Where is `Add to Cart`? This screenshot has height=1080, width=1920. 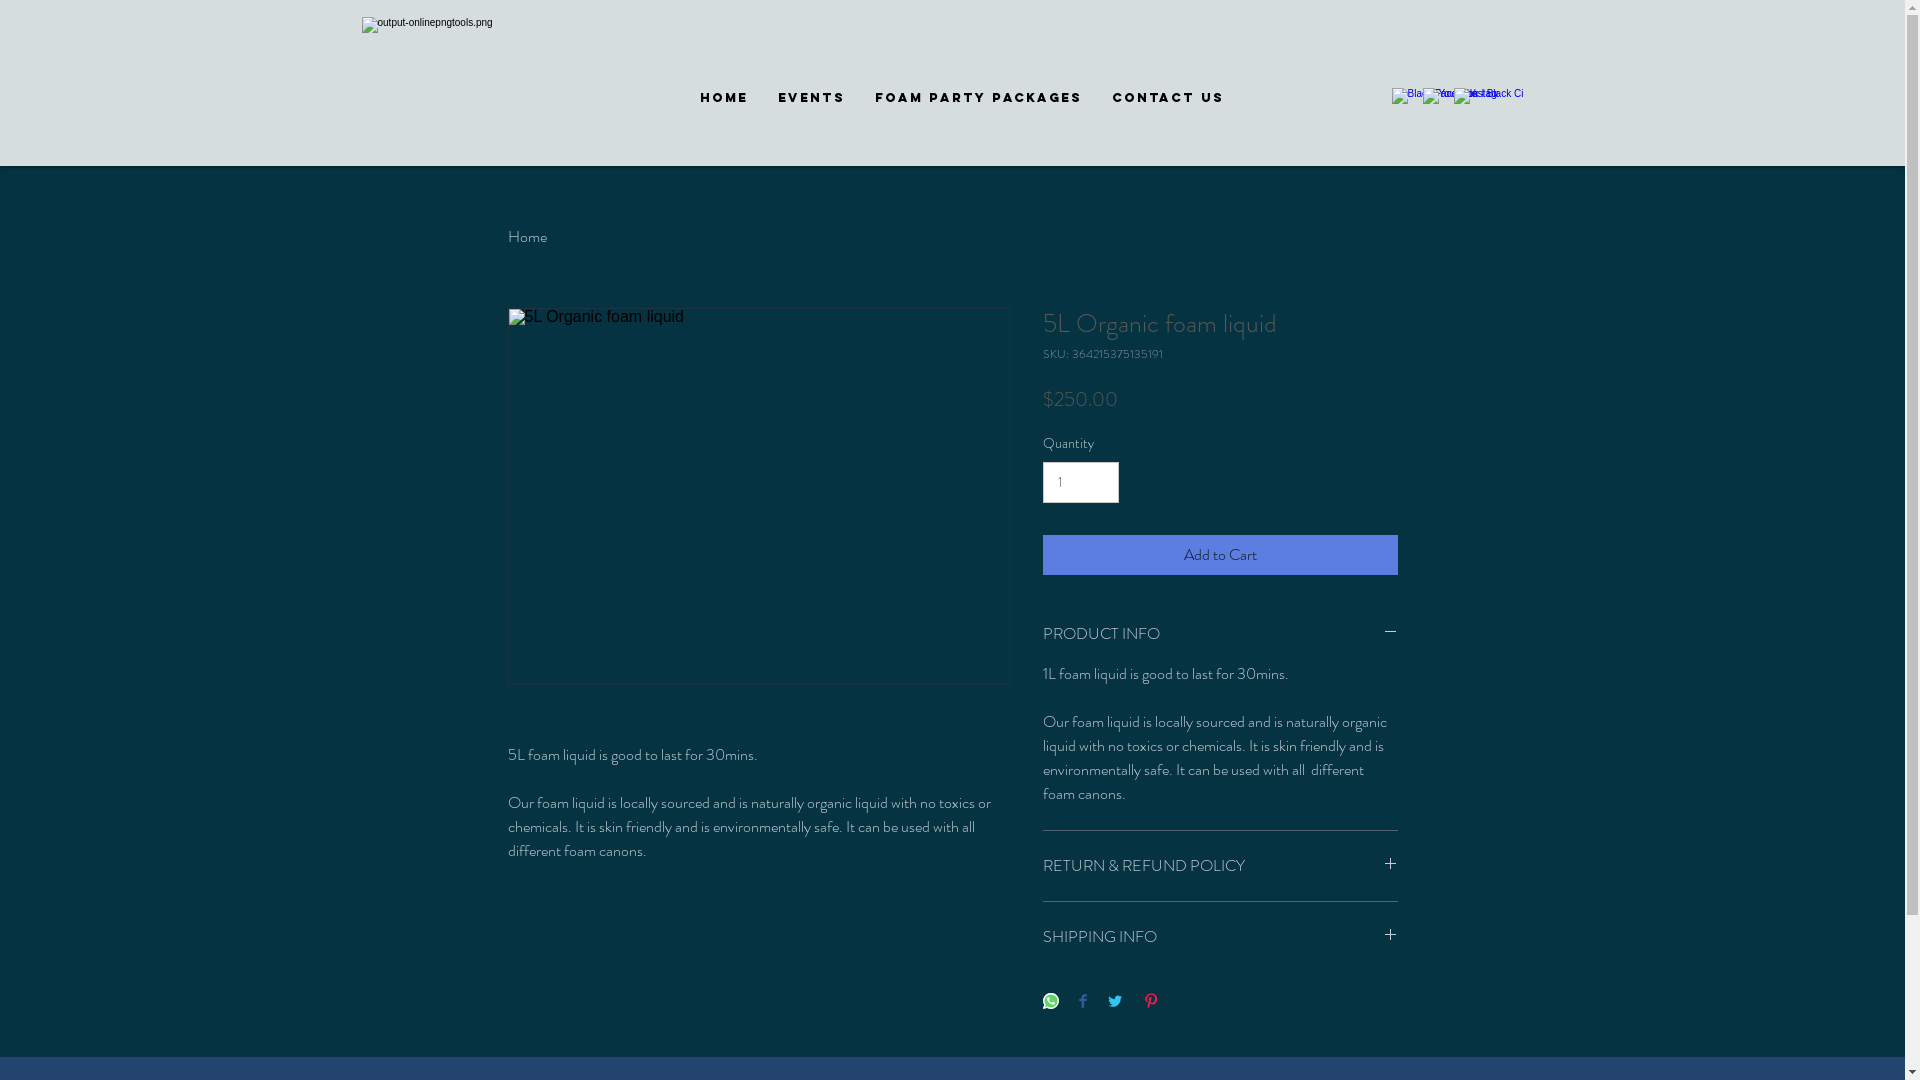
Add to Cart is located at coordinates (1220, 555).